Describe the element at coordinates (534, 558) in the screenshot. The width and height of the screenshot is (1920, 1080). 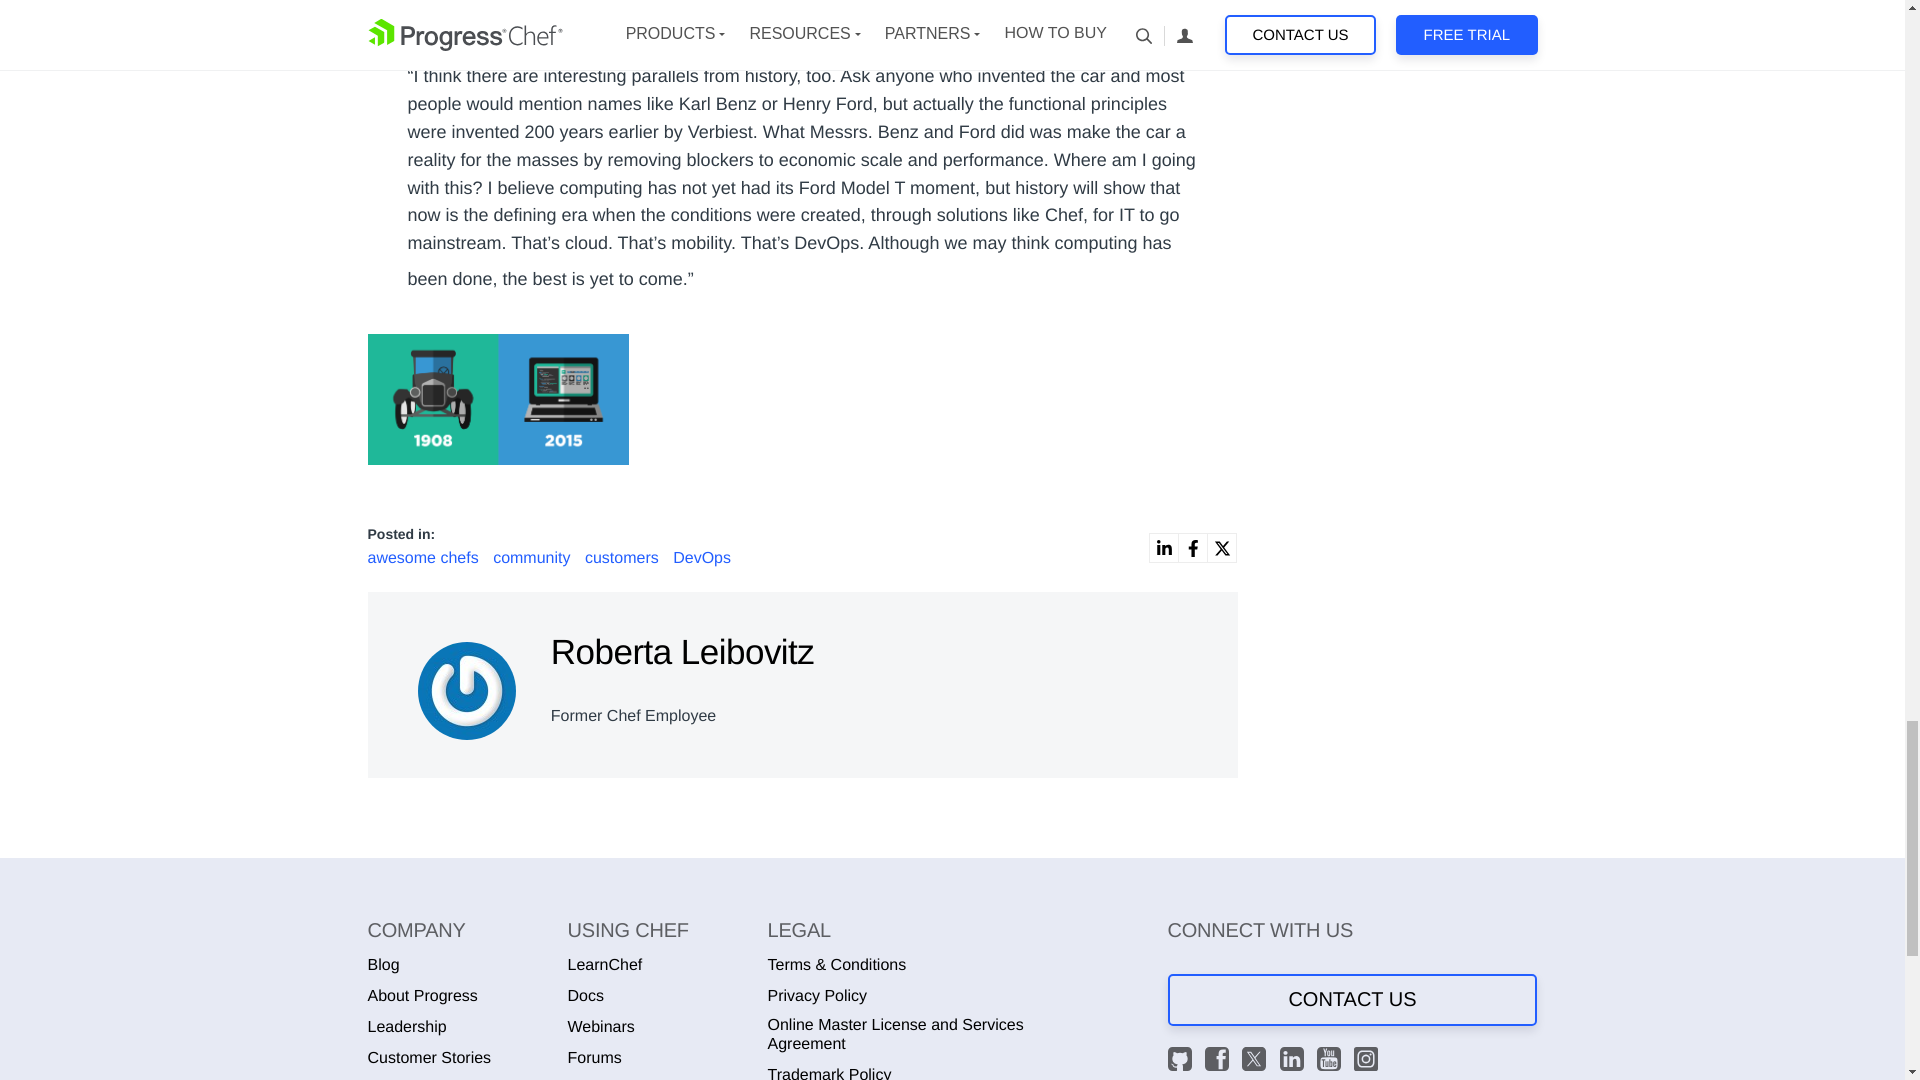
I see `community` at that location.